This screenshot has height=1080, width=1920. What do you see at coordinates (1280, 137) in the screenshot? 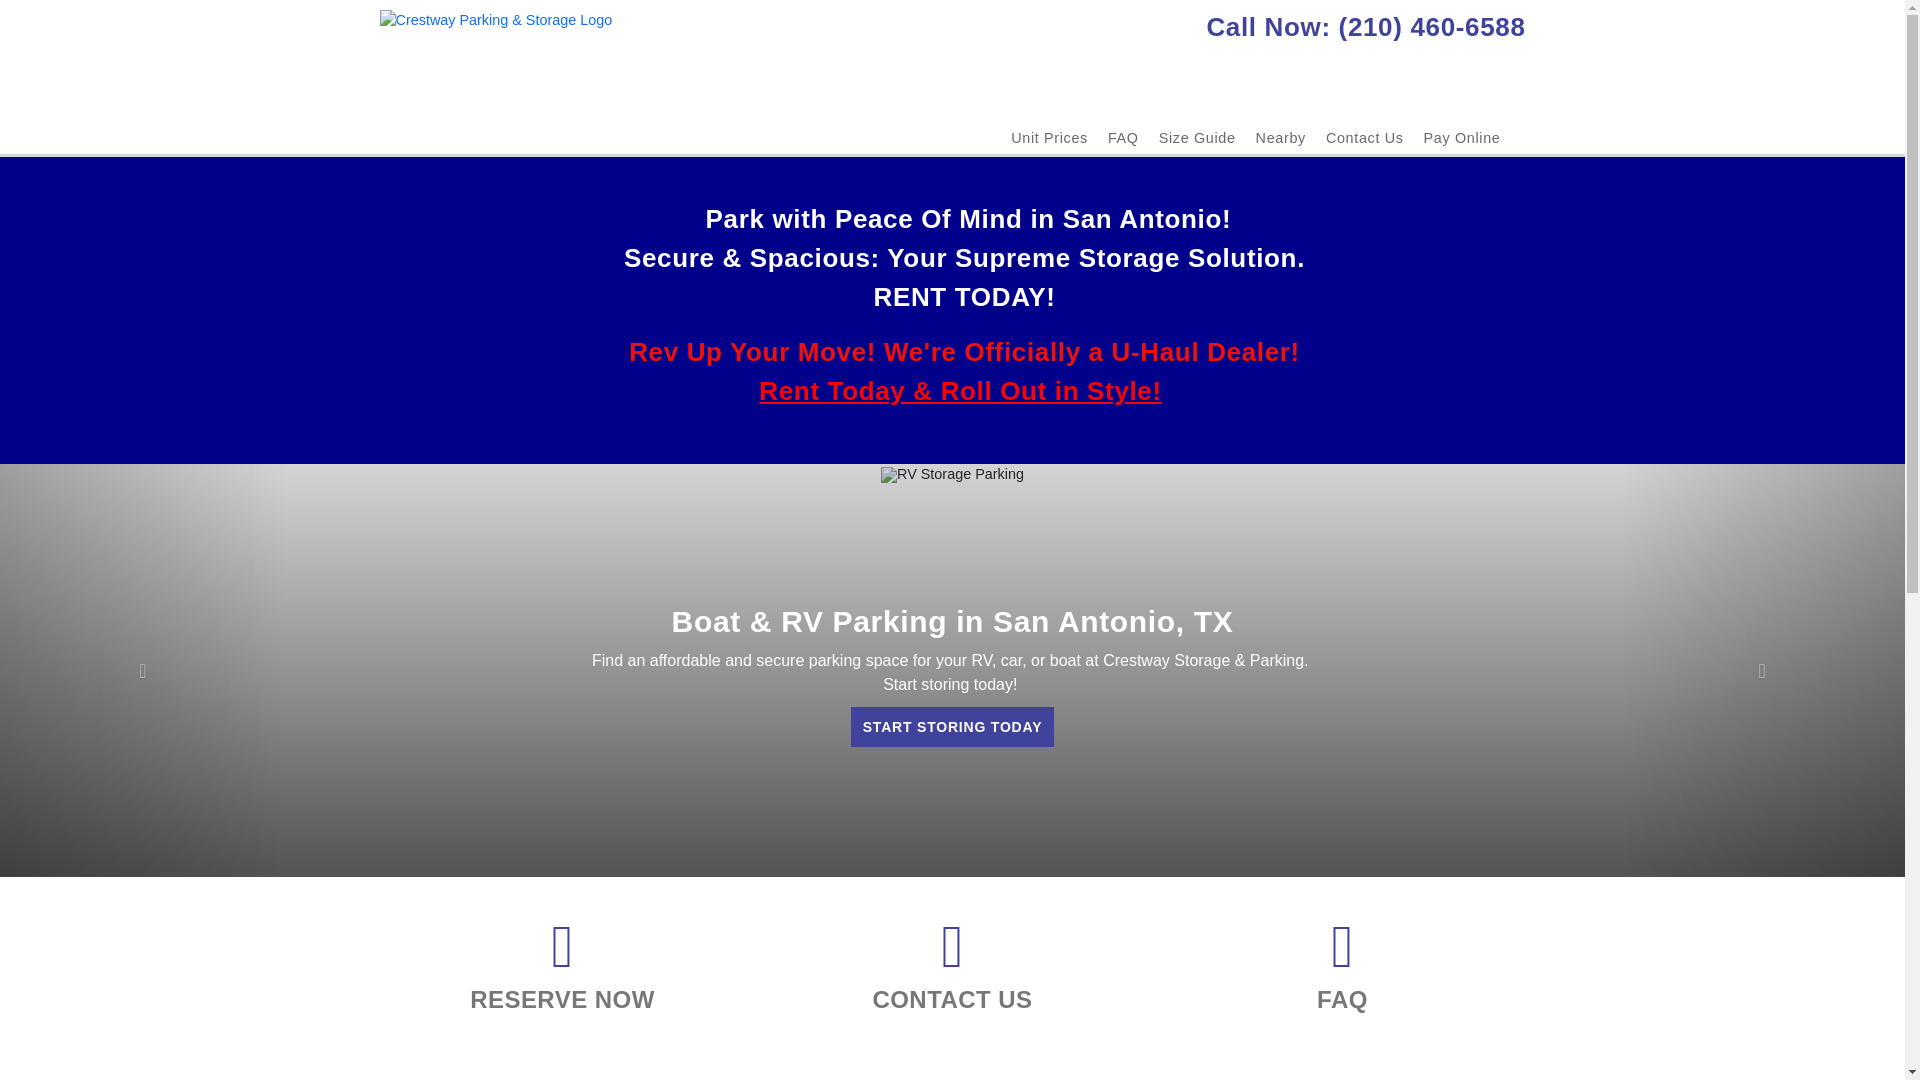
I see `Nearby` at bounding box center [1280, 137].